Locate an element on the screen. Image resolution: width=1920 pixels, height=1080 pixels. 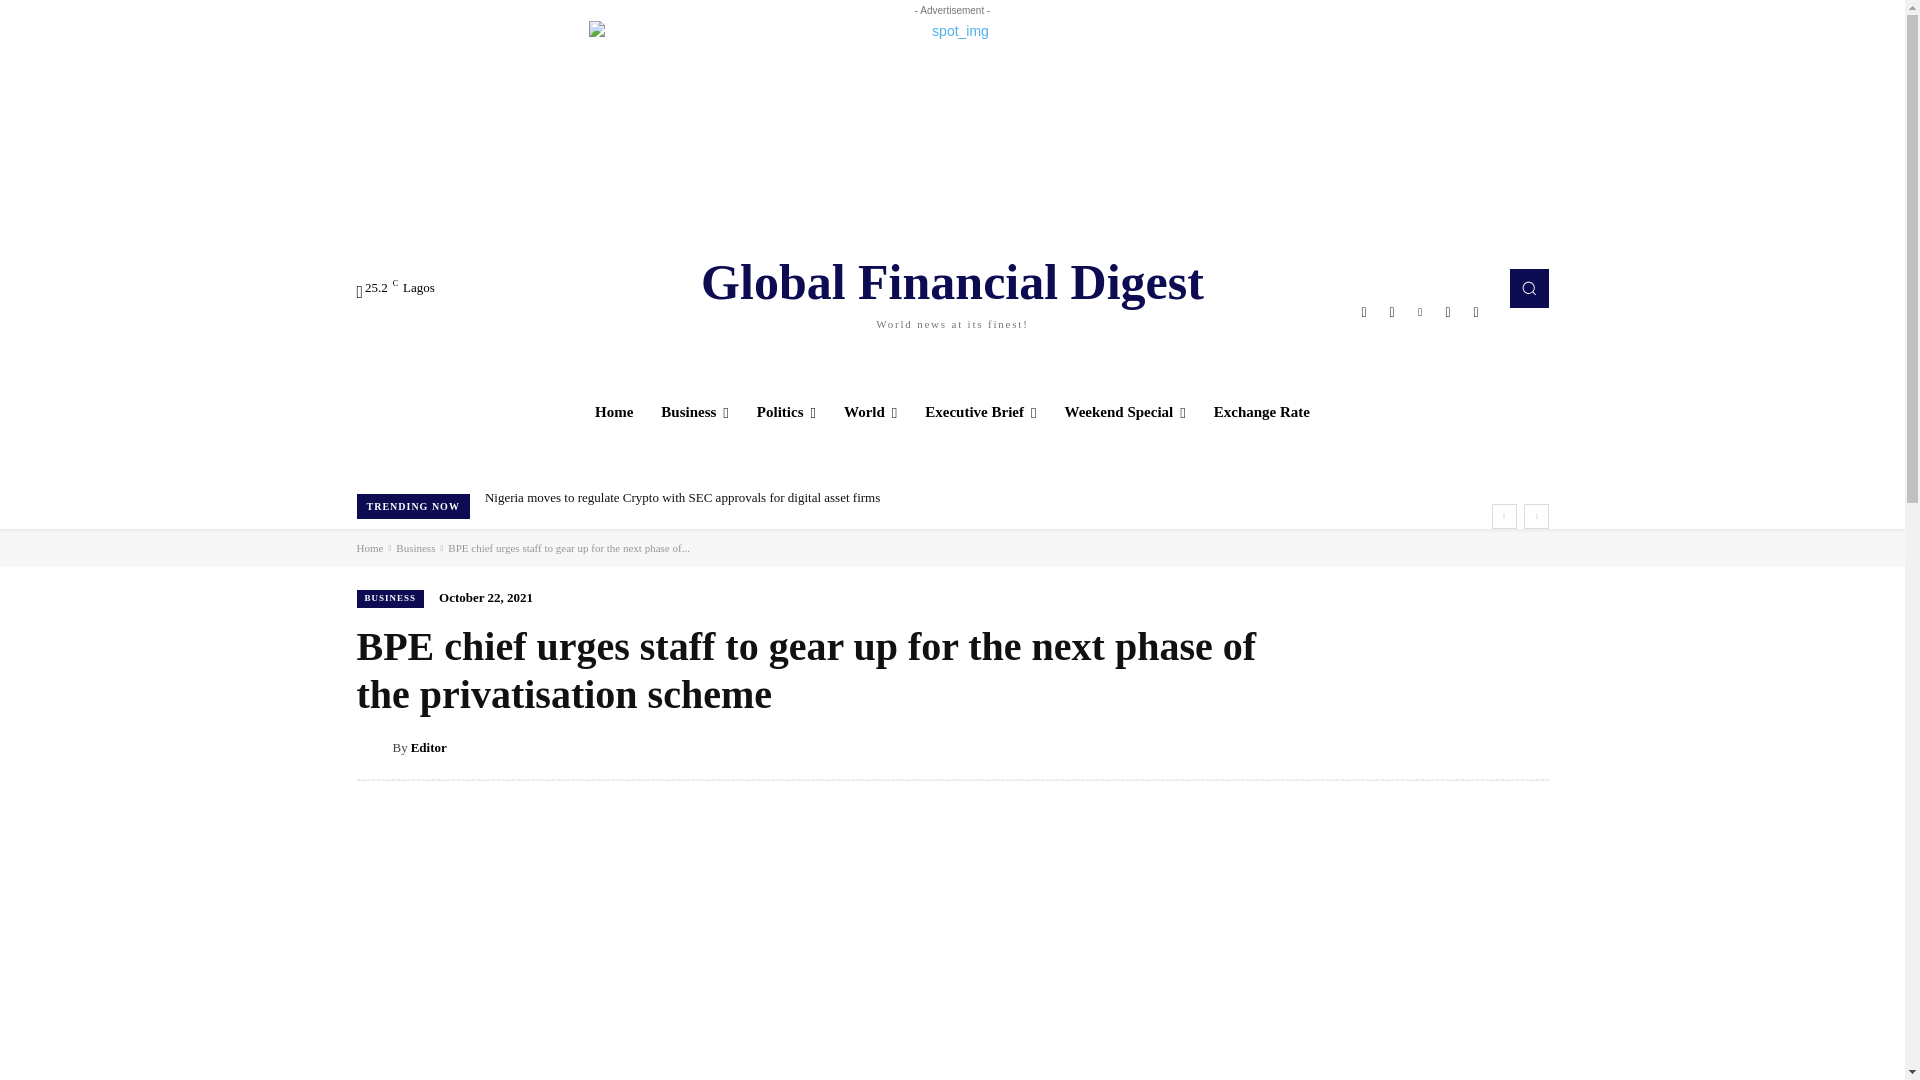
Facebook is located at coordinates (1364, 312).